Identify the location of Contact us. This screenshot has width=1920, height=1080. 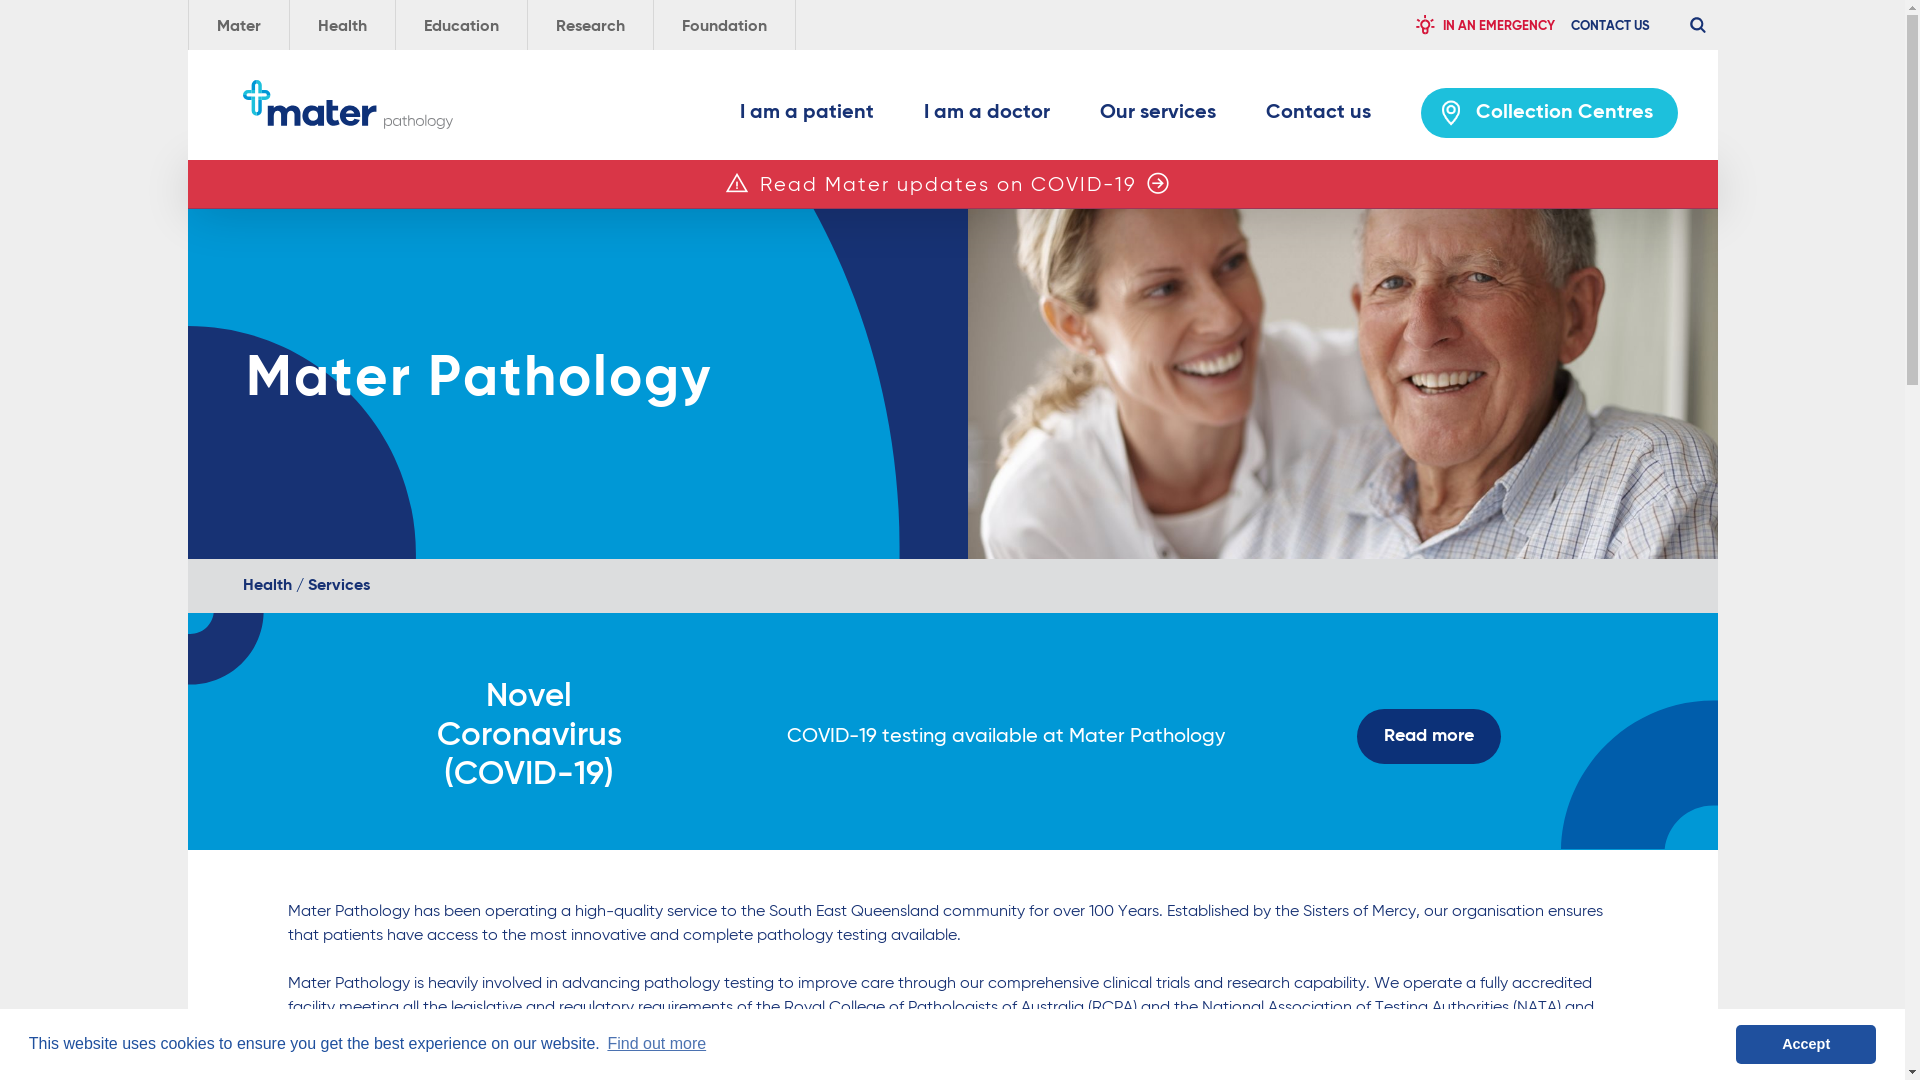
(1318, 118).